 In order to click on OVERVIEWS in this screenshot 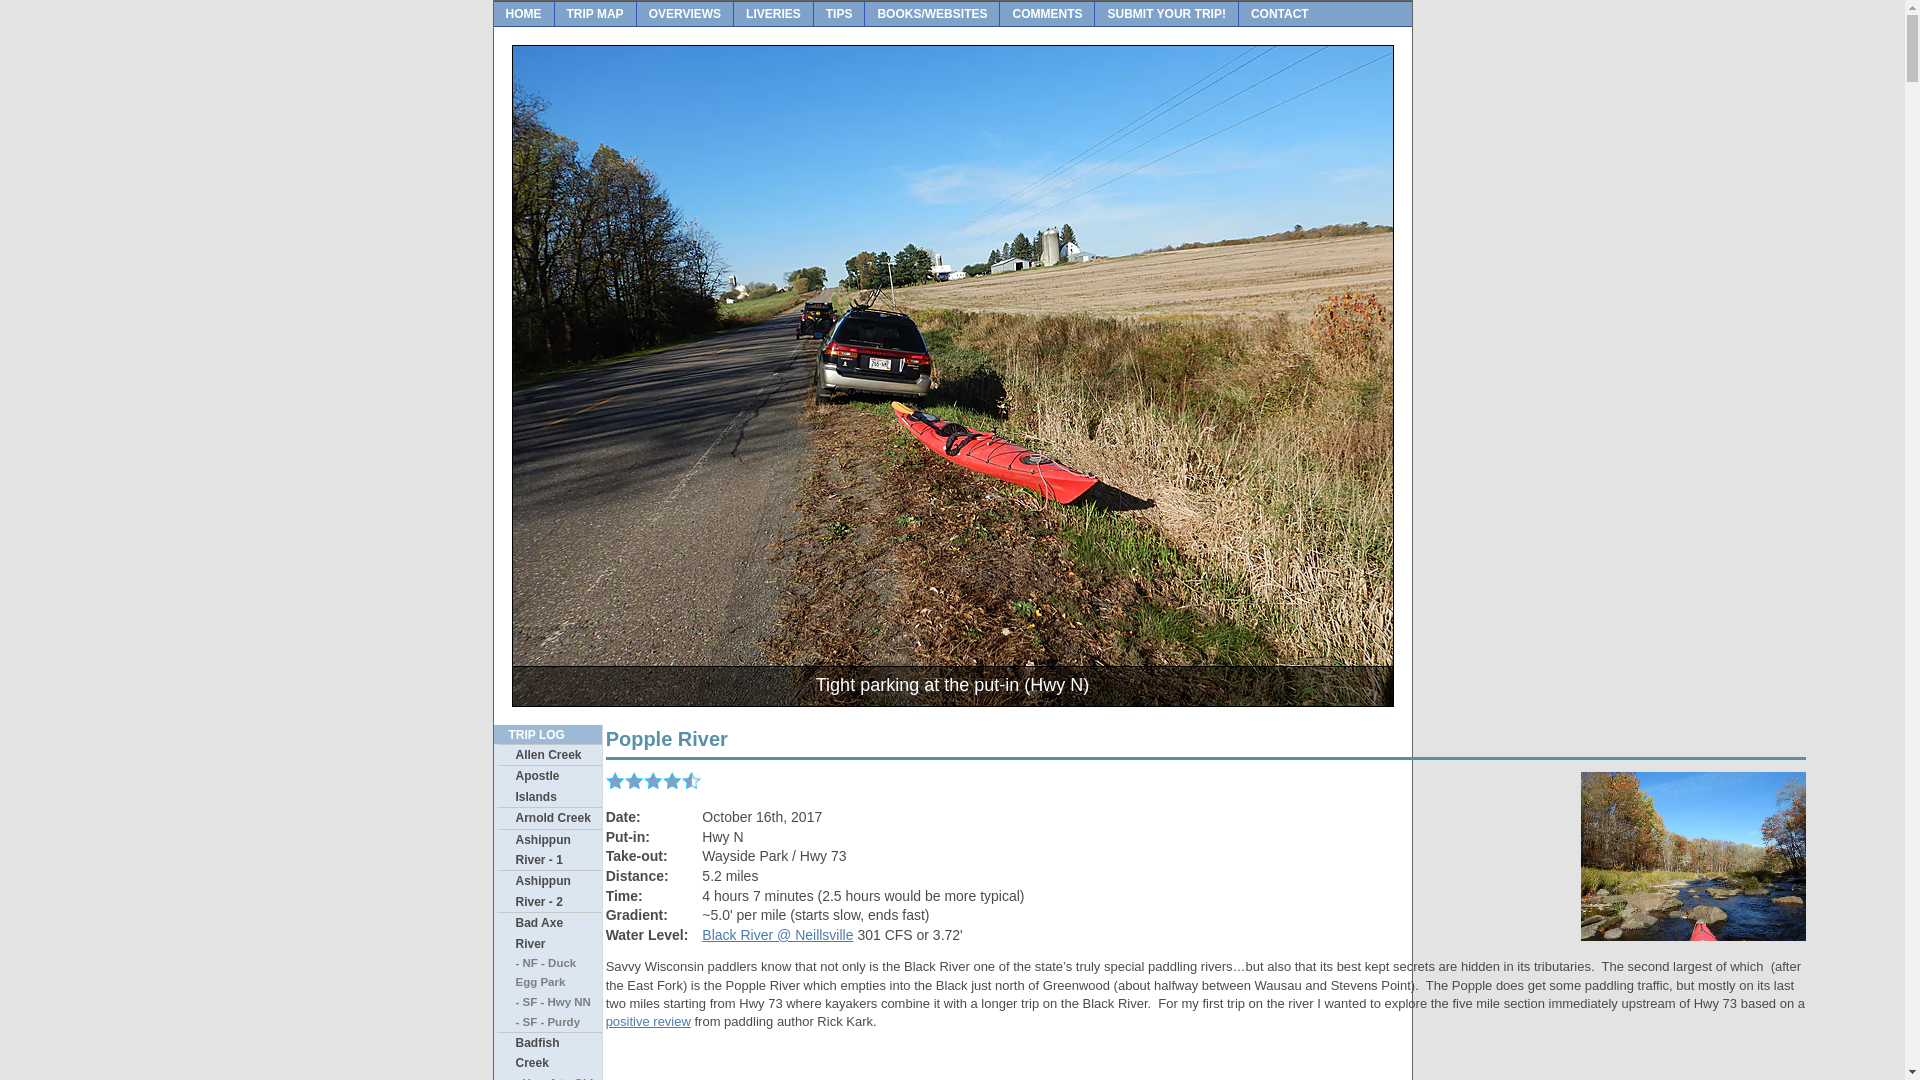, I will do `click(685, 14)`.